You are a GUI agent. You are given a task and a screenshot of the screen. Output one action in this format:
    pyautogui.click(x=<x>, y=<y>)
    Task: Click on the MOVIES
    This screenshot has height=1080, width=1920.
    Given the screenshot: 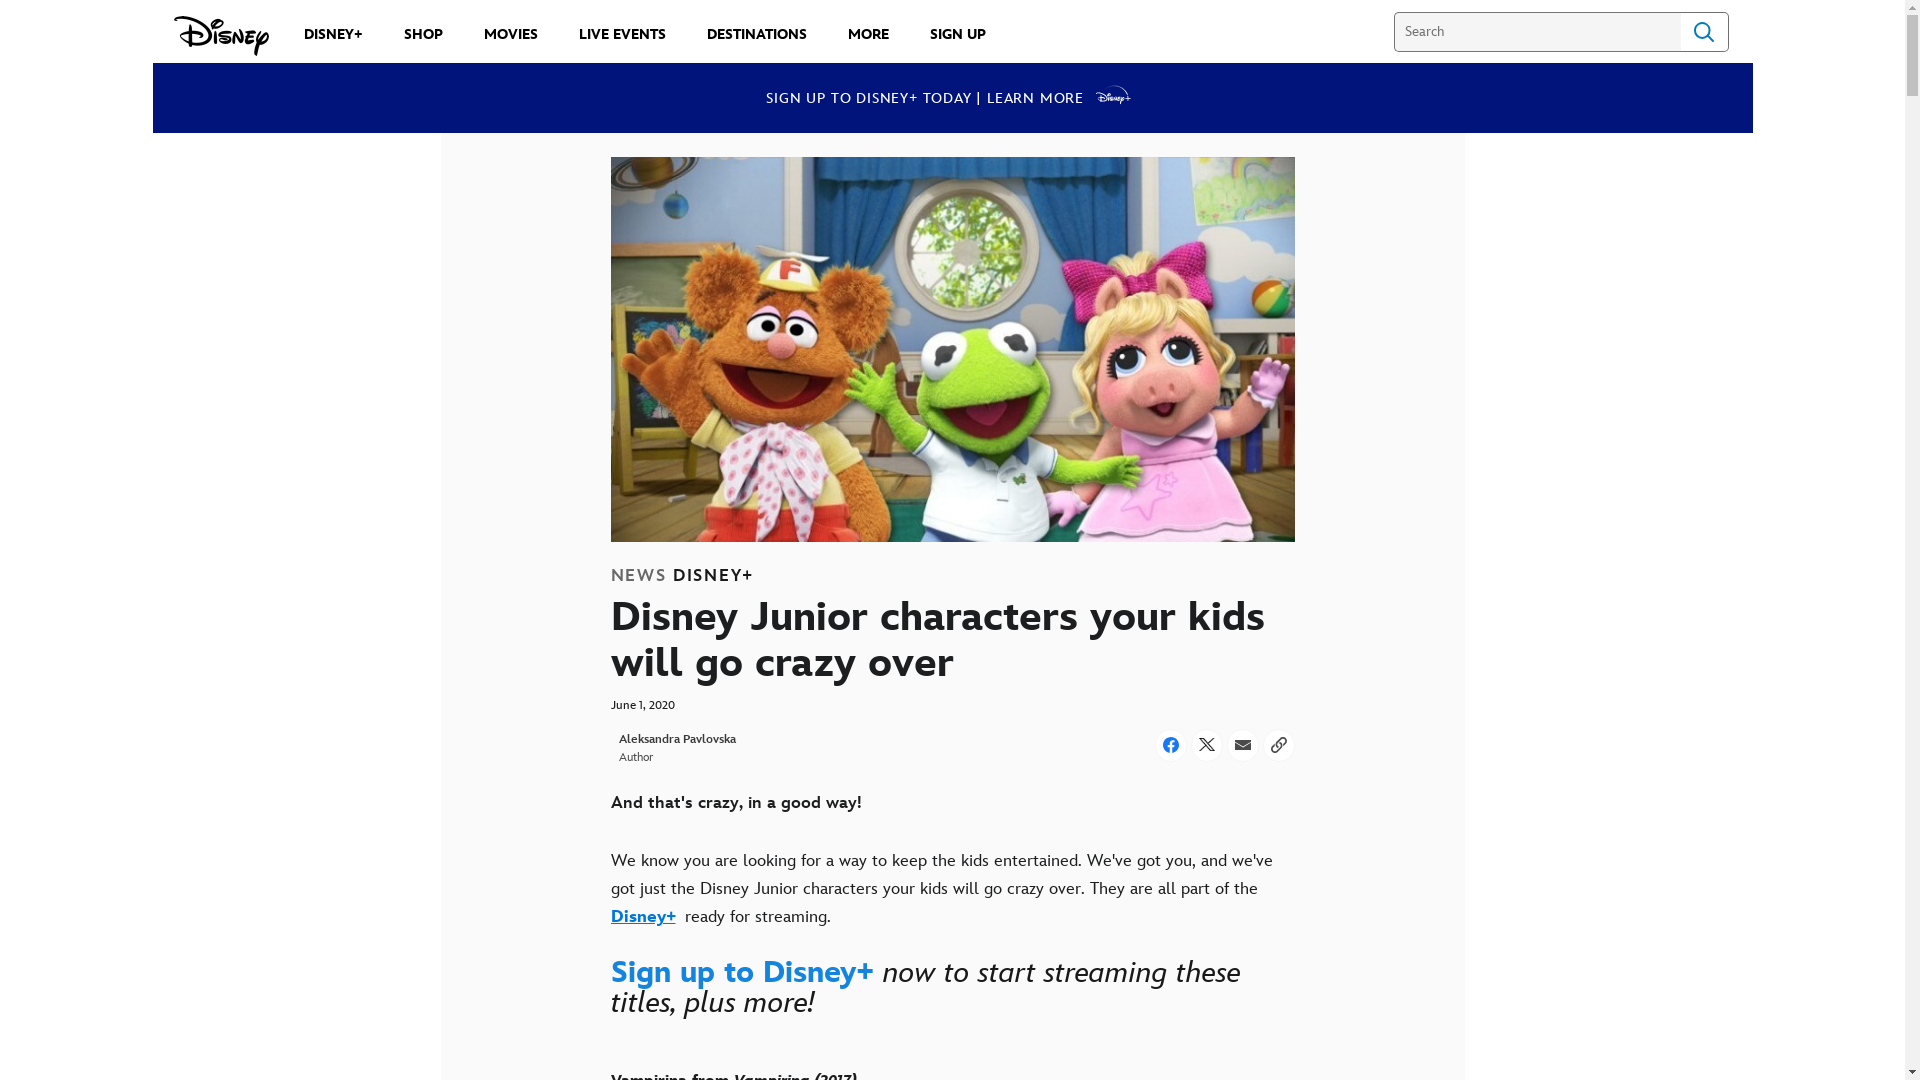 What is the action you would take?
    pyautogui.click(x=511, y=34)
    